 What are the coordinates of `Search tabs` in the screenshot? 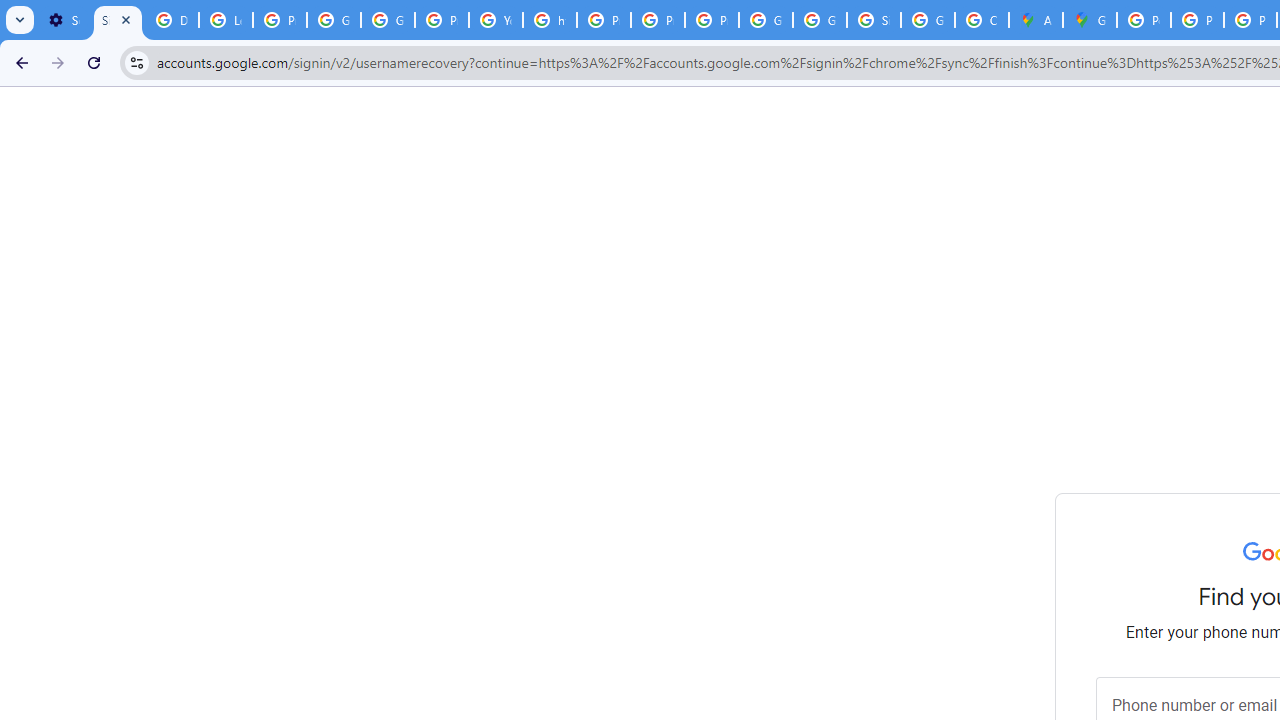 It's located at (20, 20).